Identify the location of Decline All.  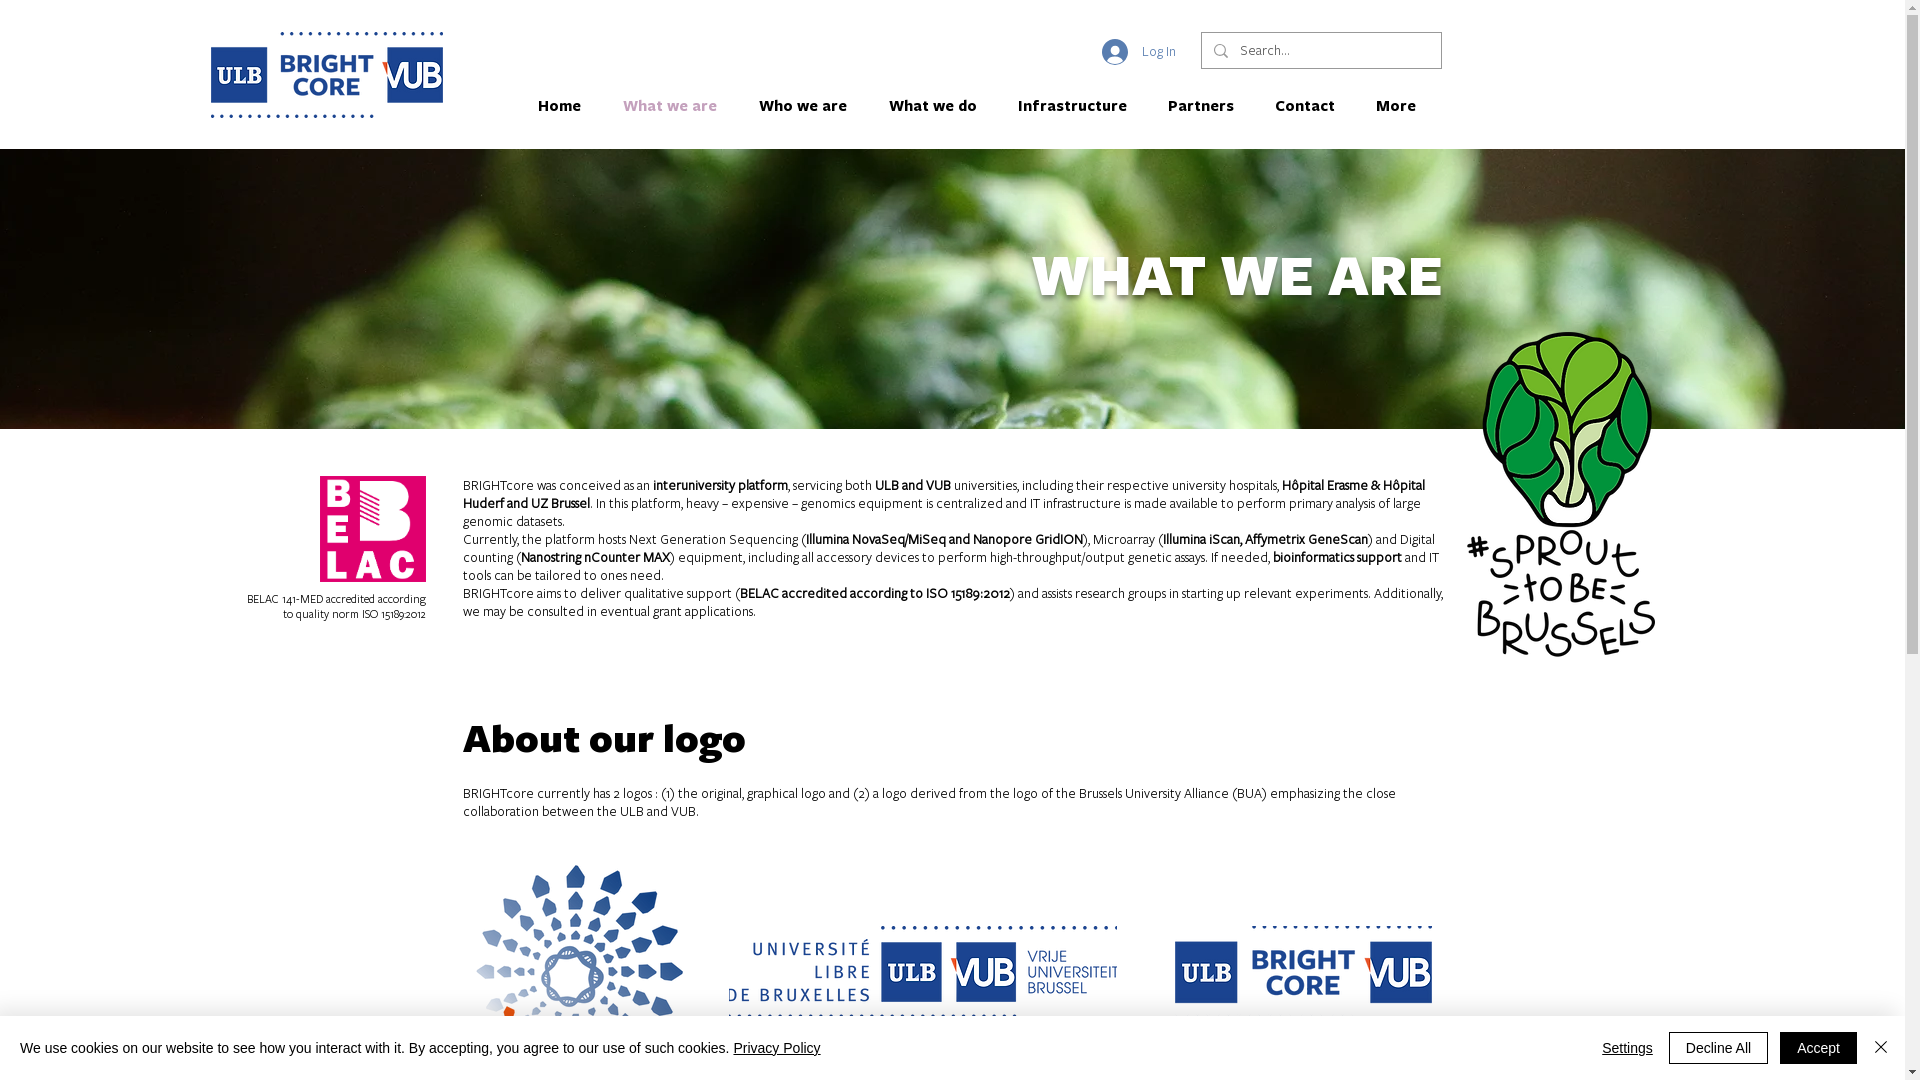
(1718, 1048).